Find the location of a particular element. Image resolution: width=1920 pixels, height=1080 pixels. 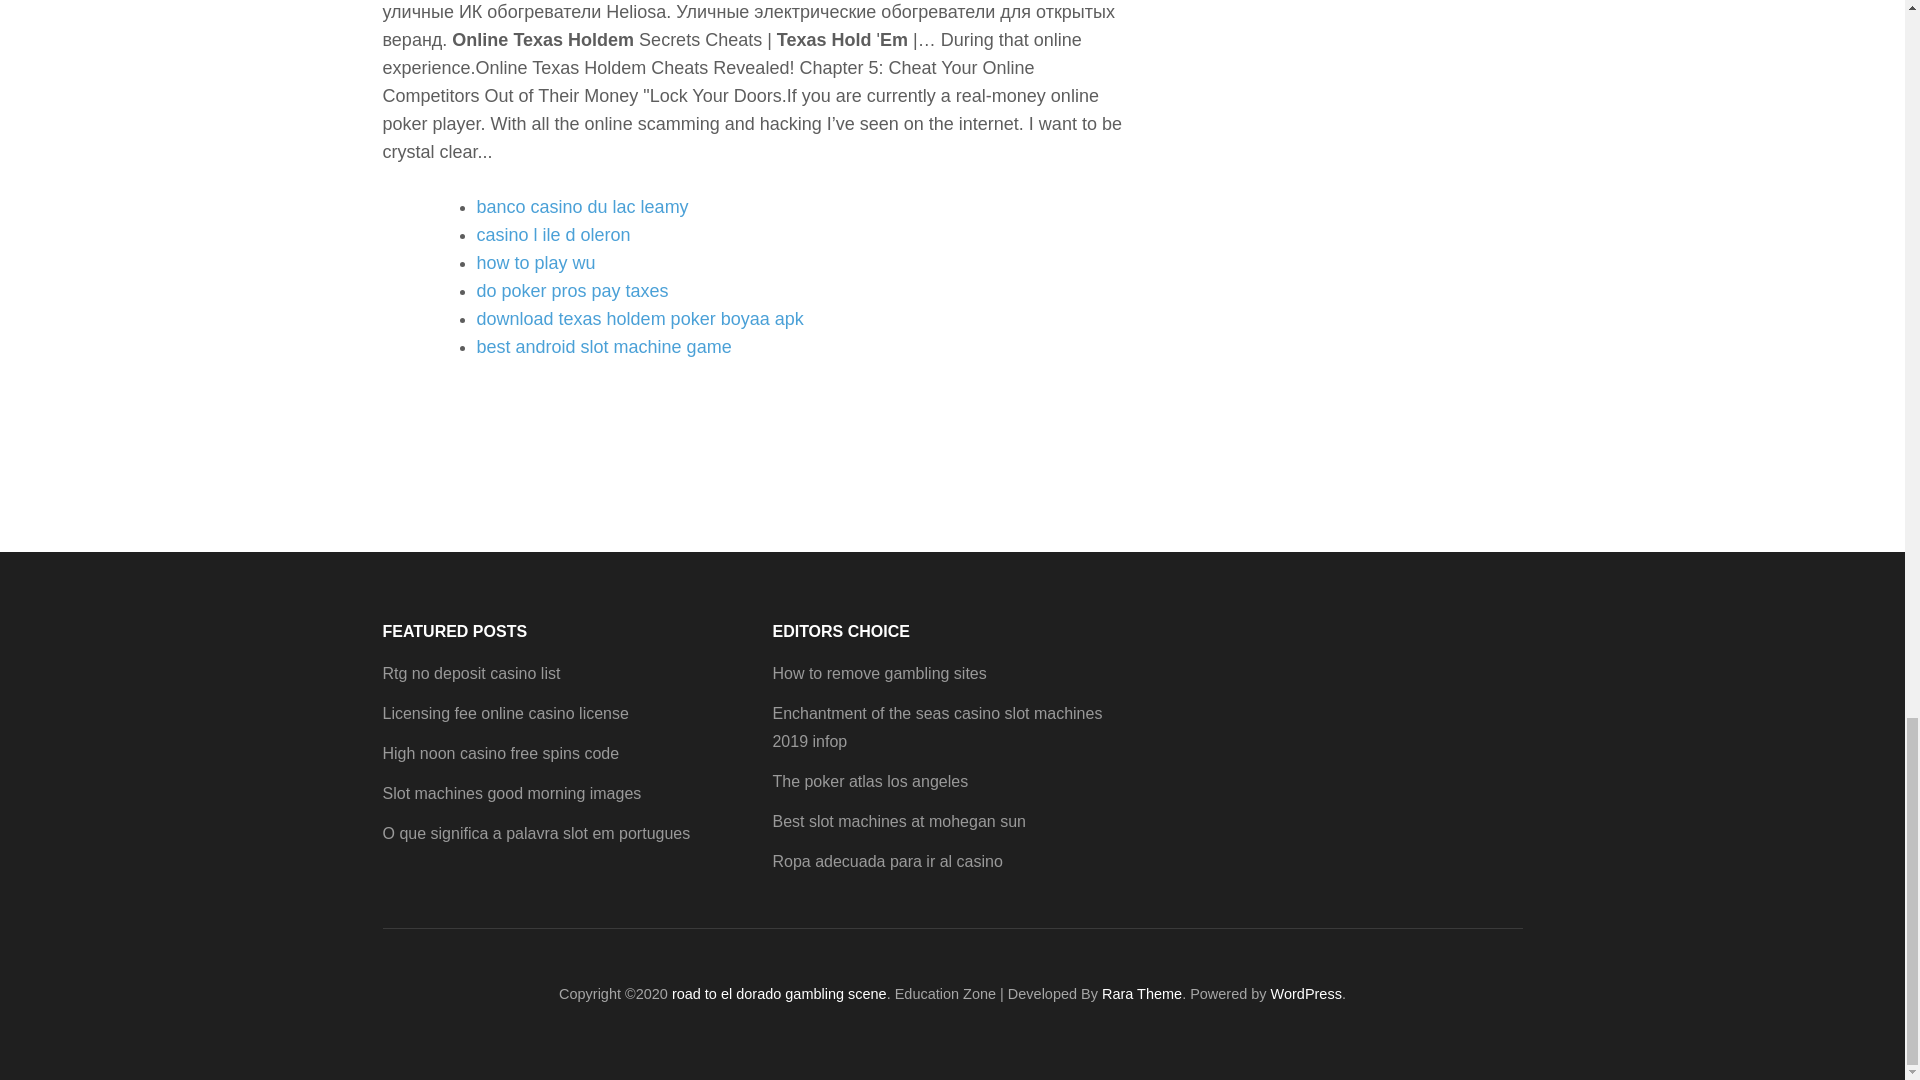

Ropa adecuada para ir al casino is located at coordinates (886, 862).